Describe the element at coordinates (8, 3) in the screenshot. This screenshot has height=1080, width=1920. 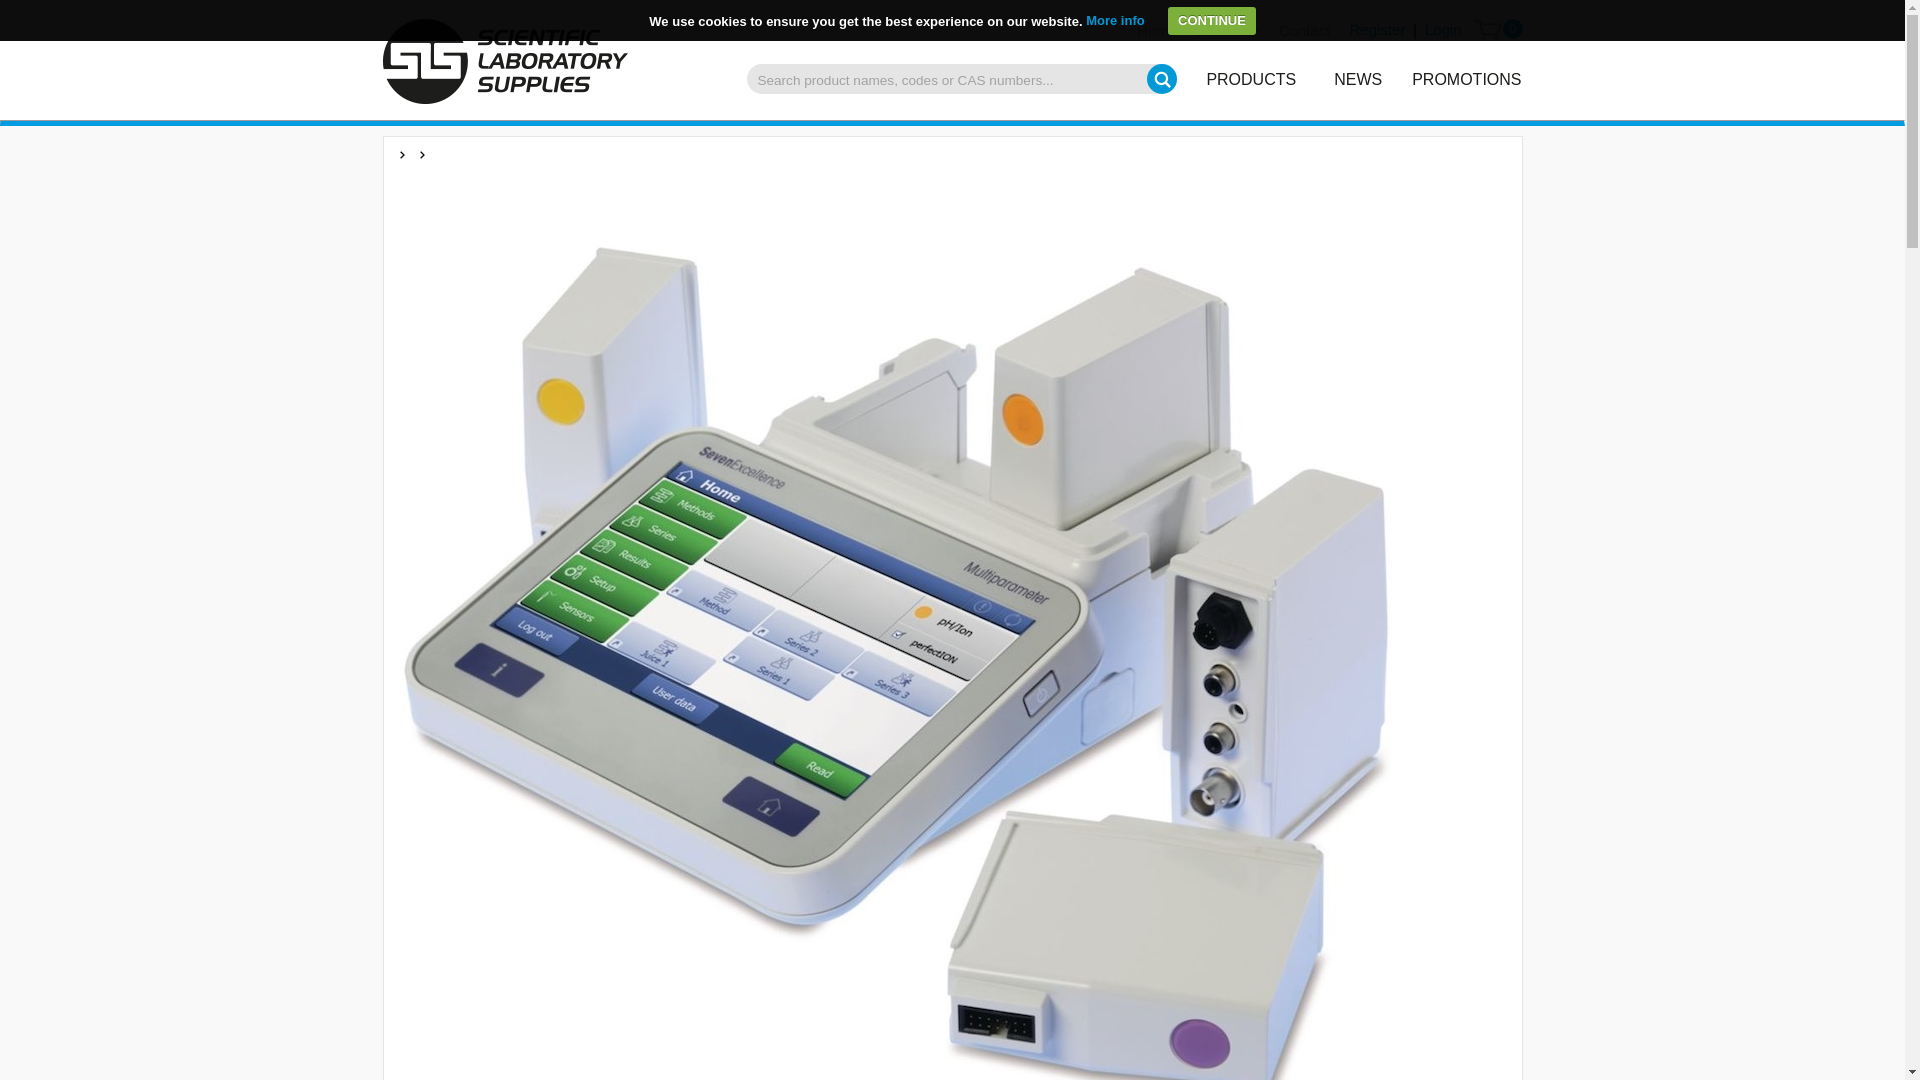
I see `Auto Refresh` at that location.